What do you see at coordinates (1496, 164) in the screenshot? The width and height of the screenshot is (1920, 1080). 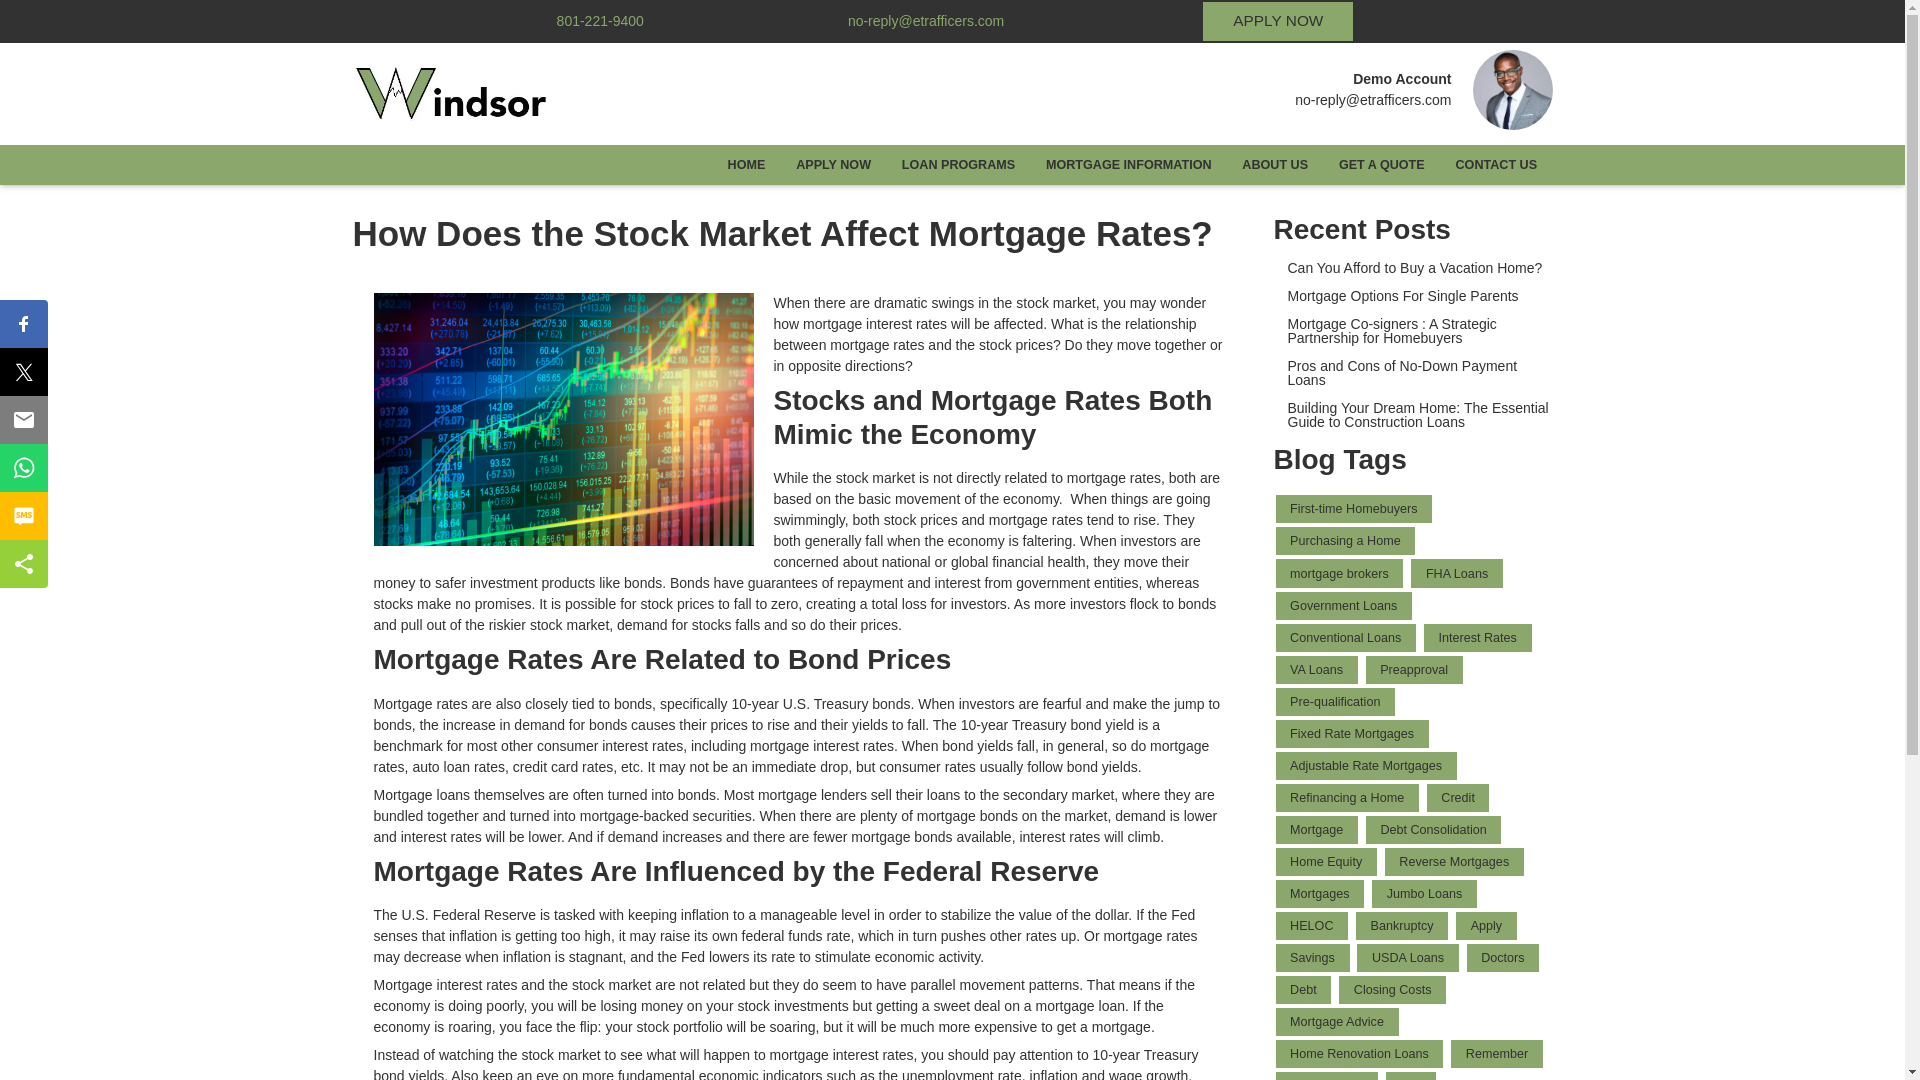 I see `CONTACT US` at bounding box center [1496, 164].